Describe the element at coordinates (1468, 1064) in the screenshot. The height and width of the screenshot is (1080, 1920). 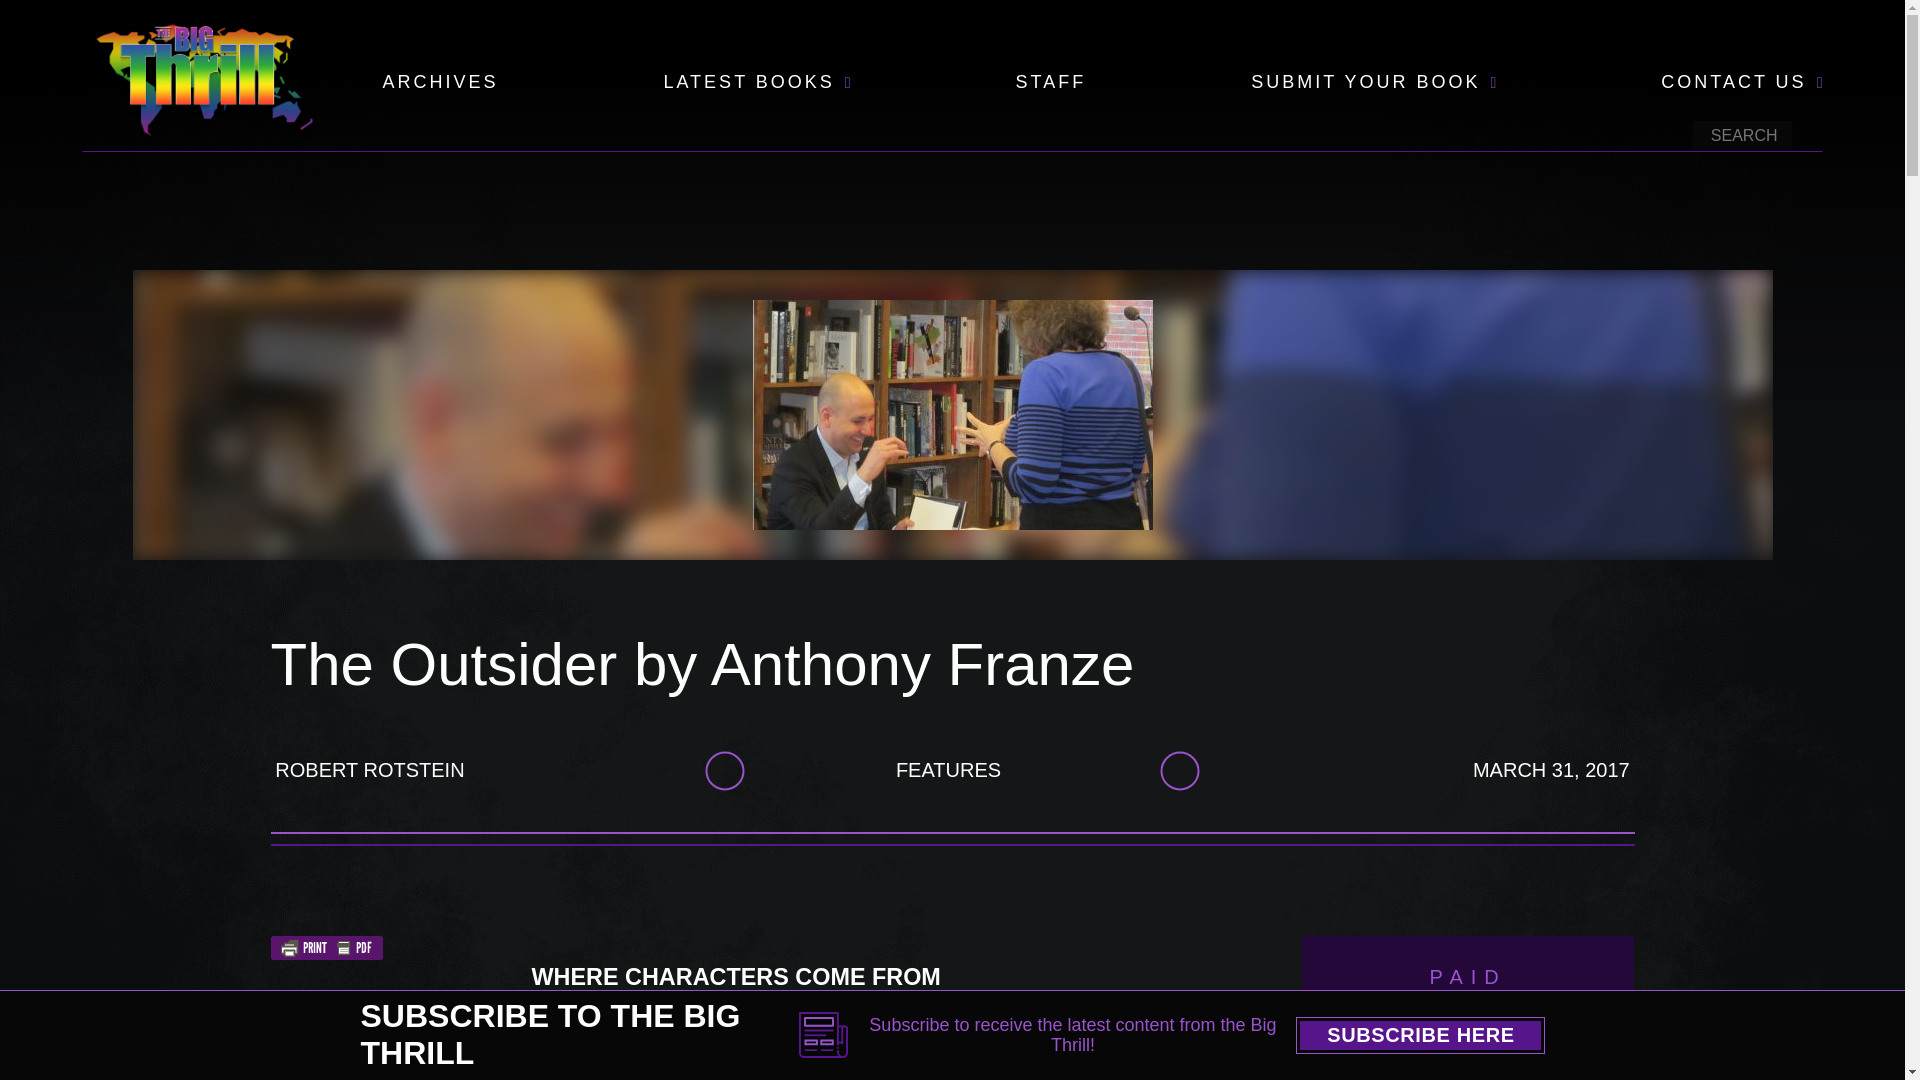
I see `Motive for Murder by Ray Collins` at that location.